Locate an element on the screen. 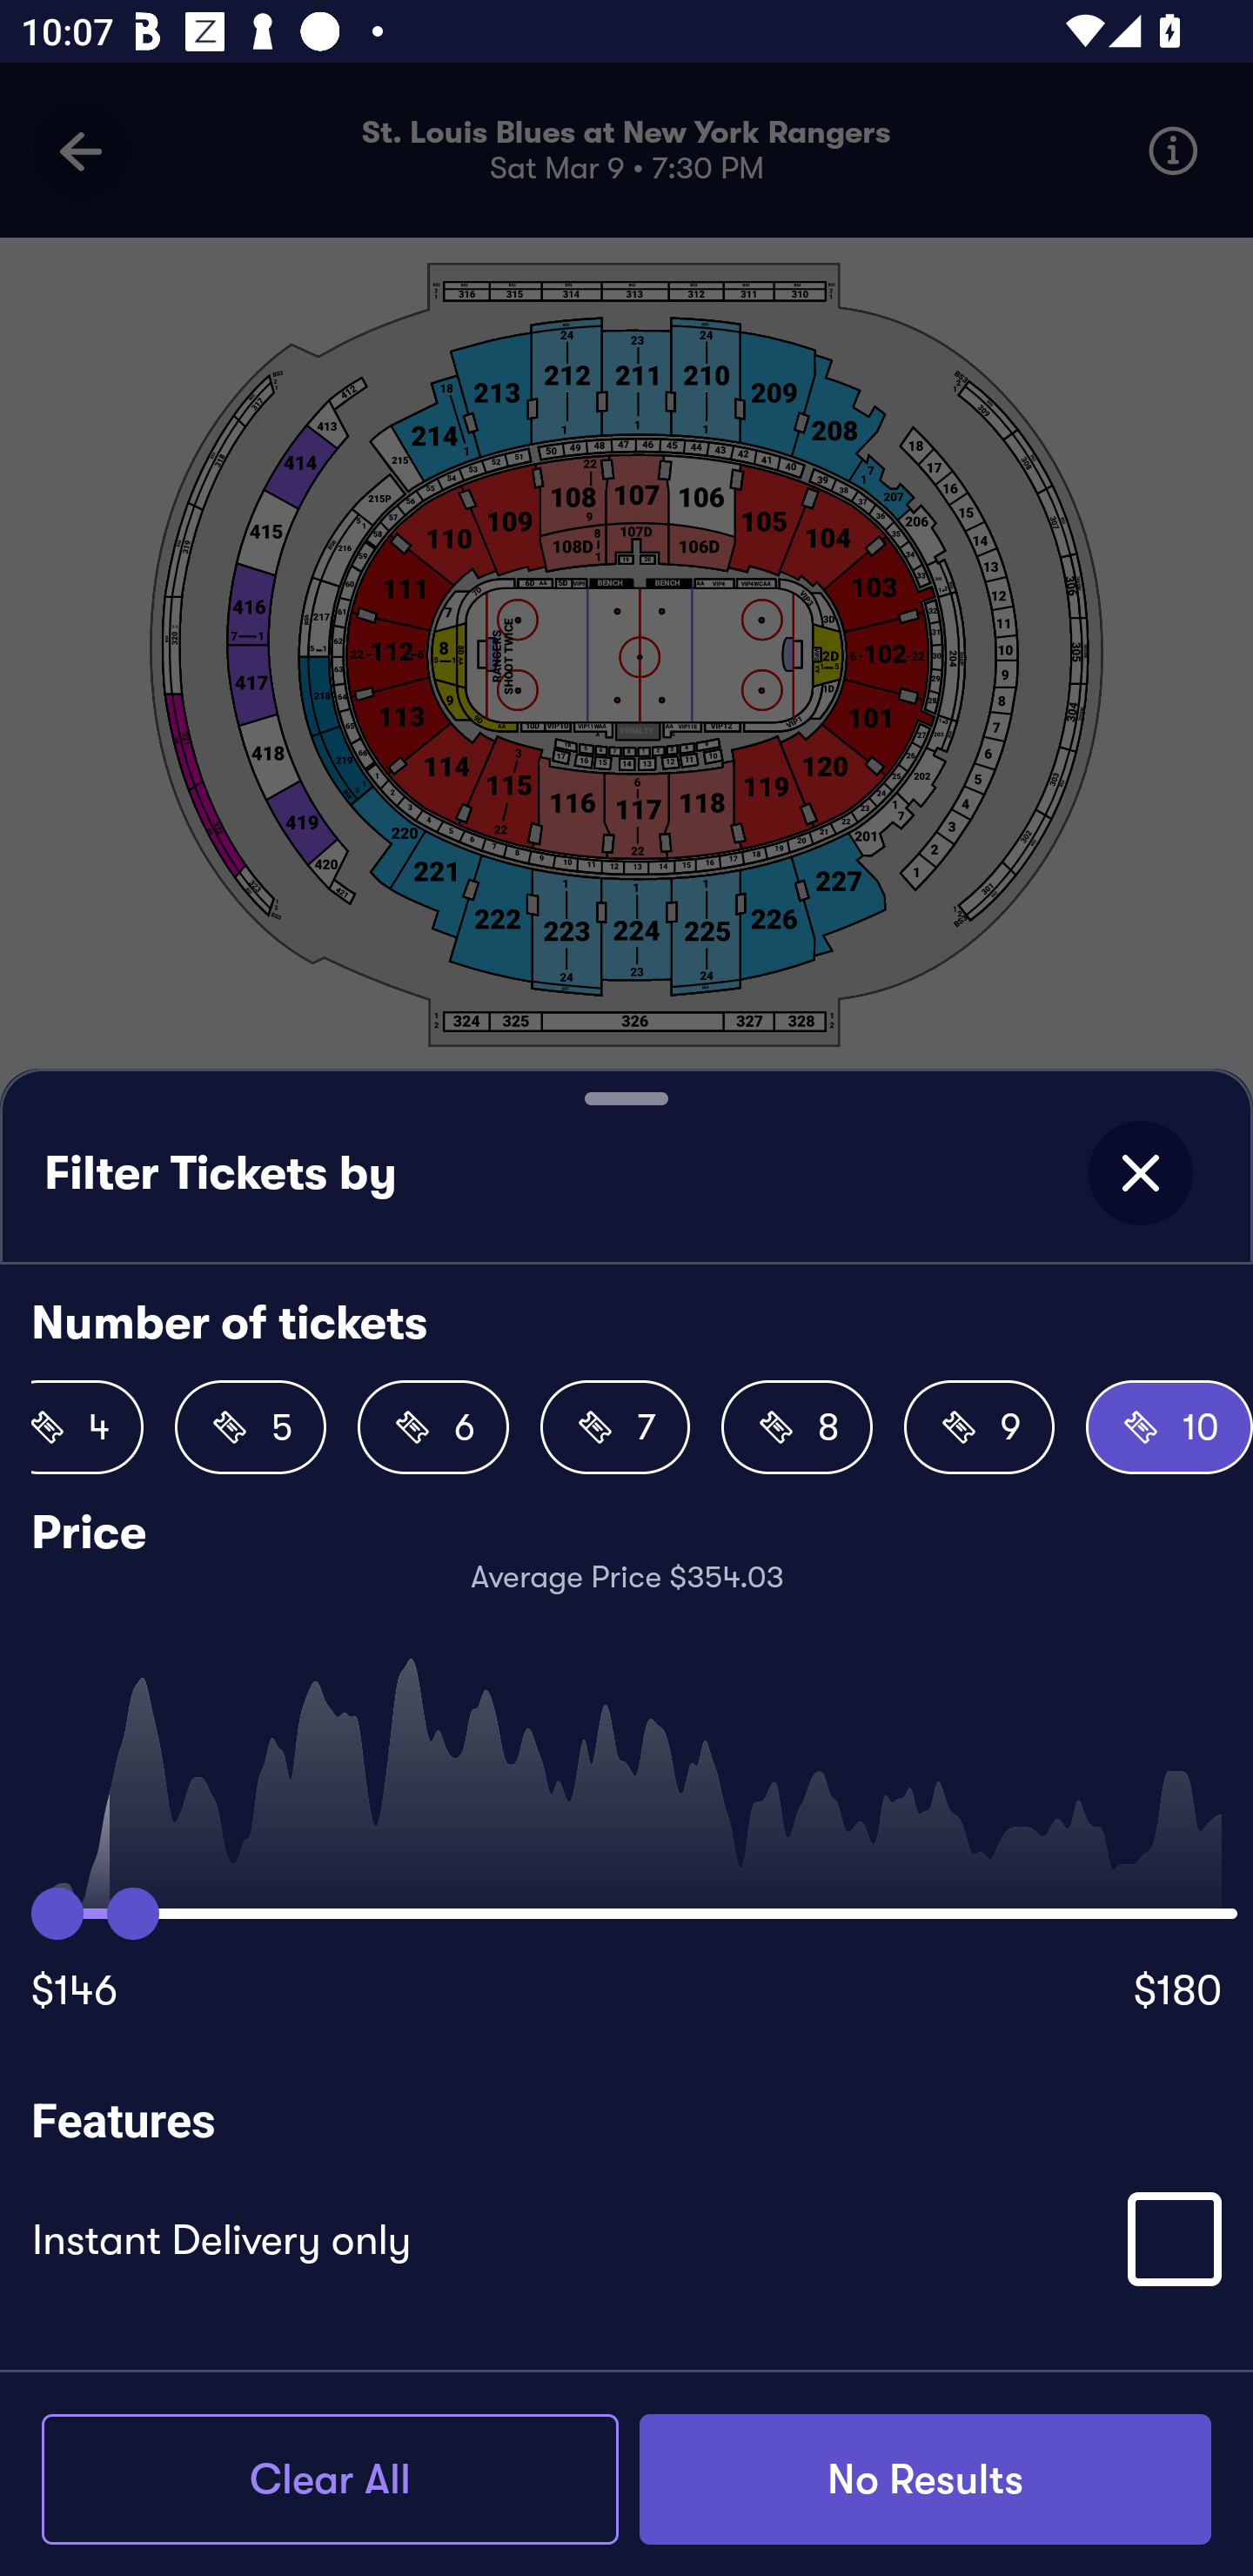  No Results is located at coordinates (925, 2479).